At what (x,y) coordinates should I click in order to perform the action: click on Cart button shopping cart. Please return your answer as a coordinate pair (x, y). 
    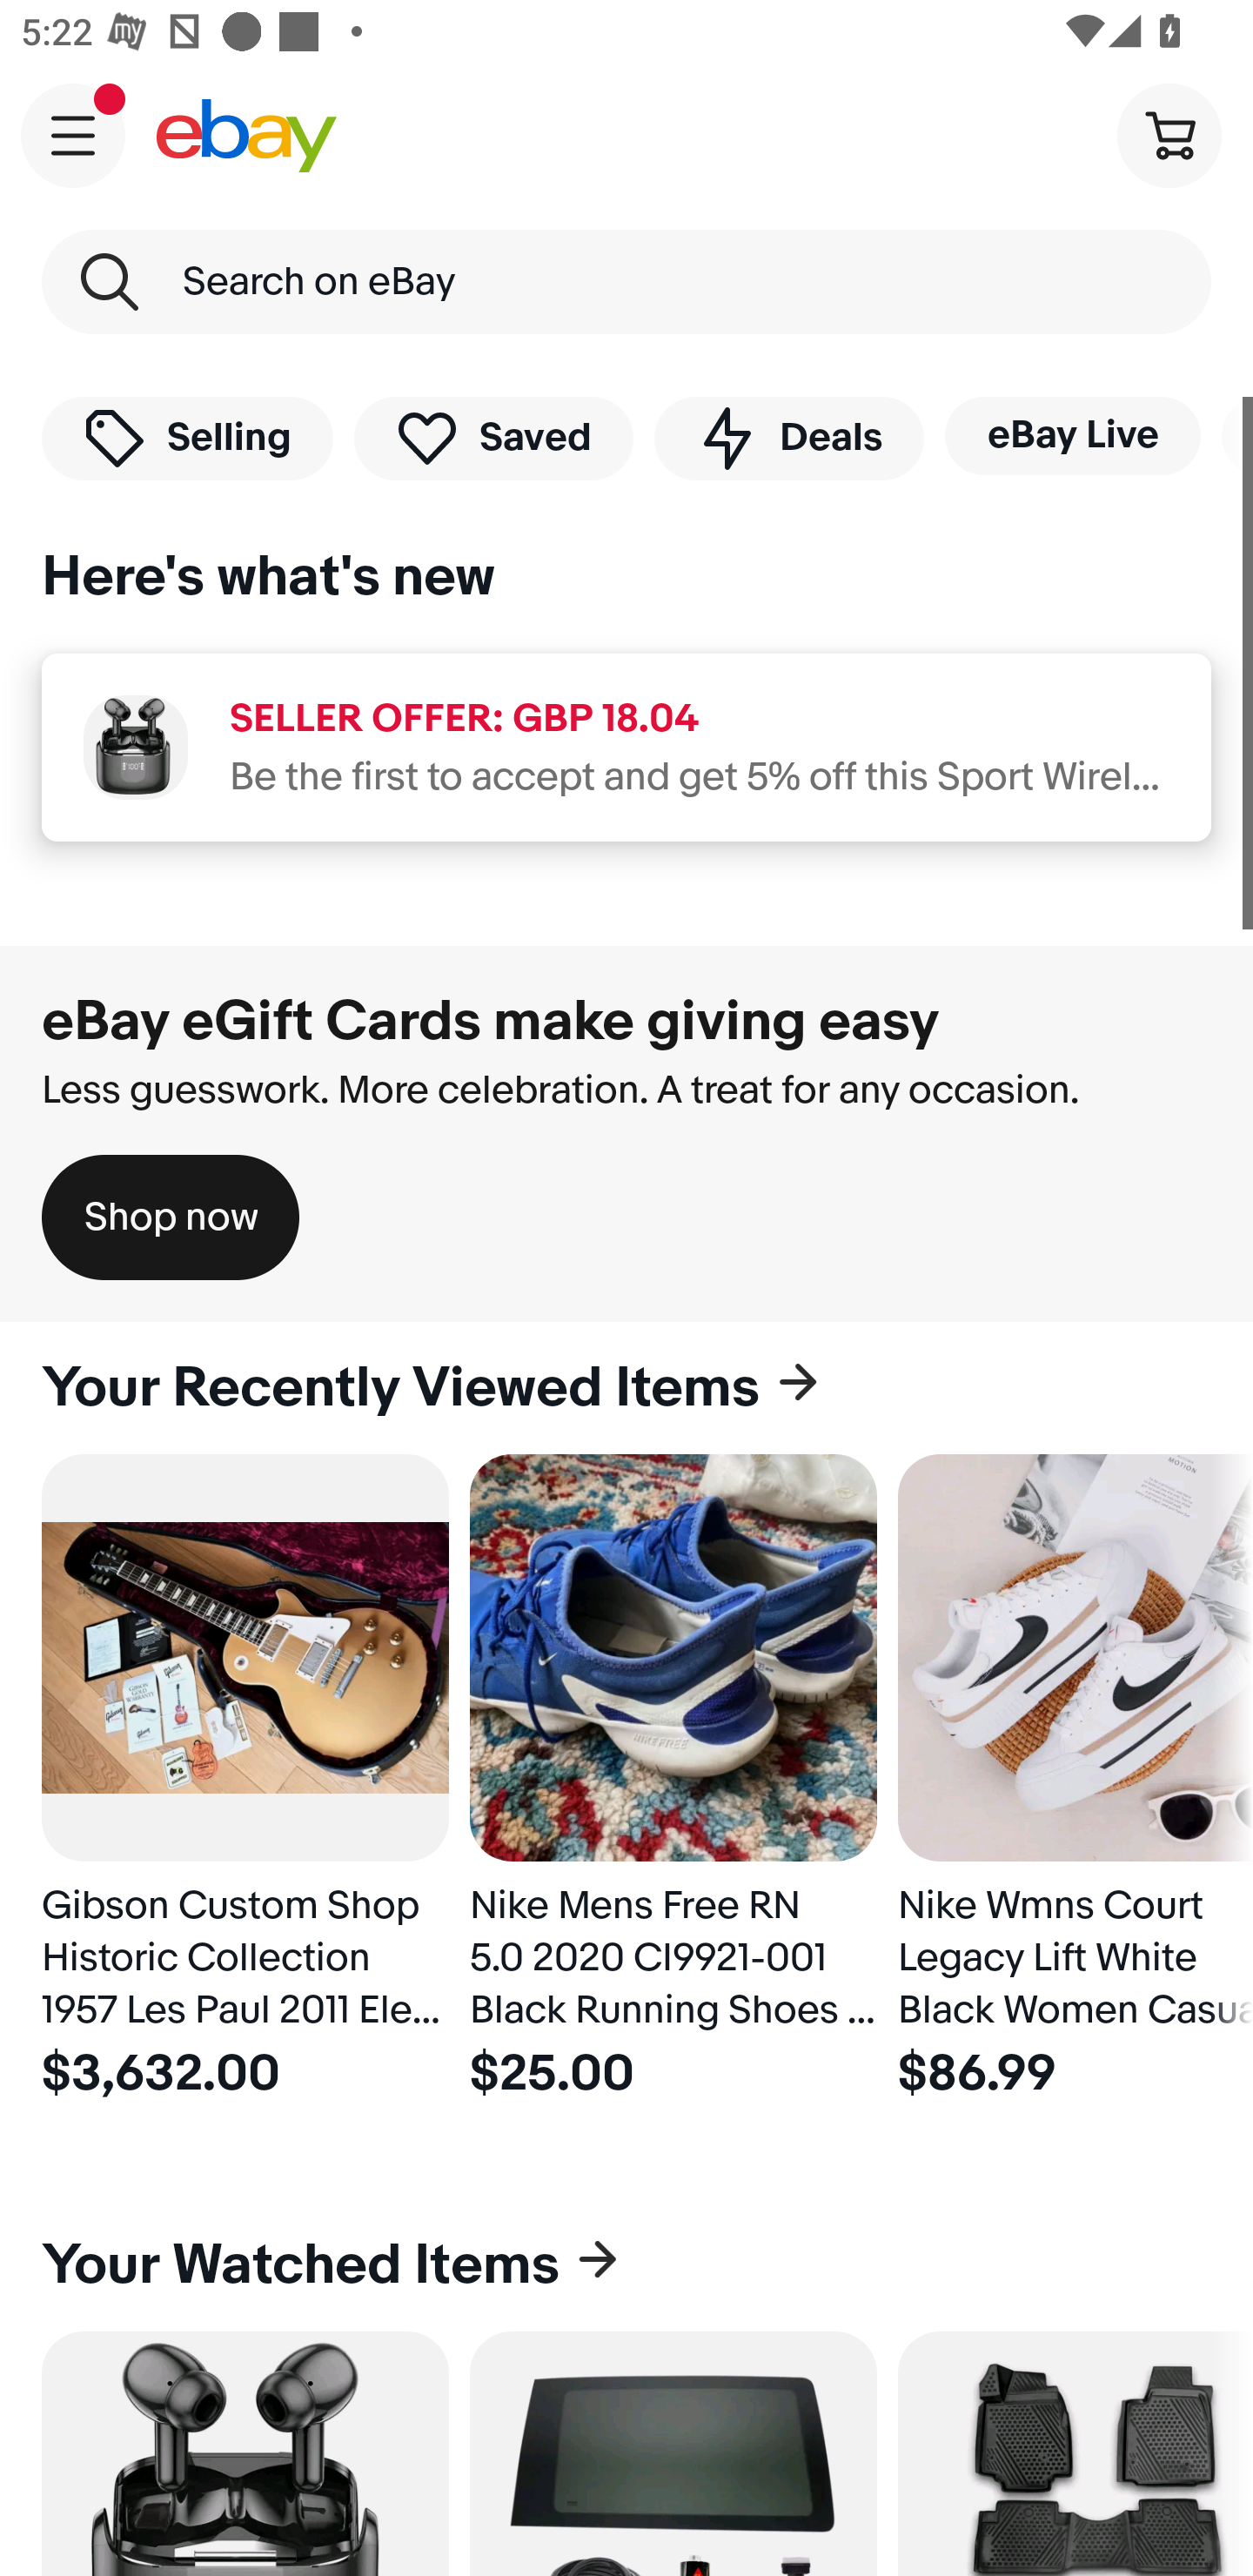
    Looking at the image, I should click on (1169, 134).